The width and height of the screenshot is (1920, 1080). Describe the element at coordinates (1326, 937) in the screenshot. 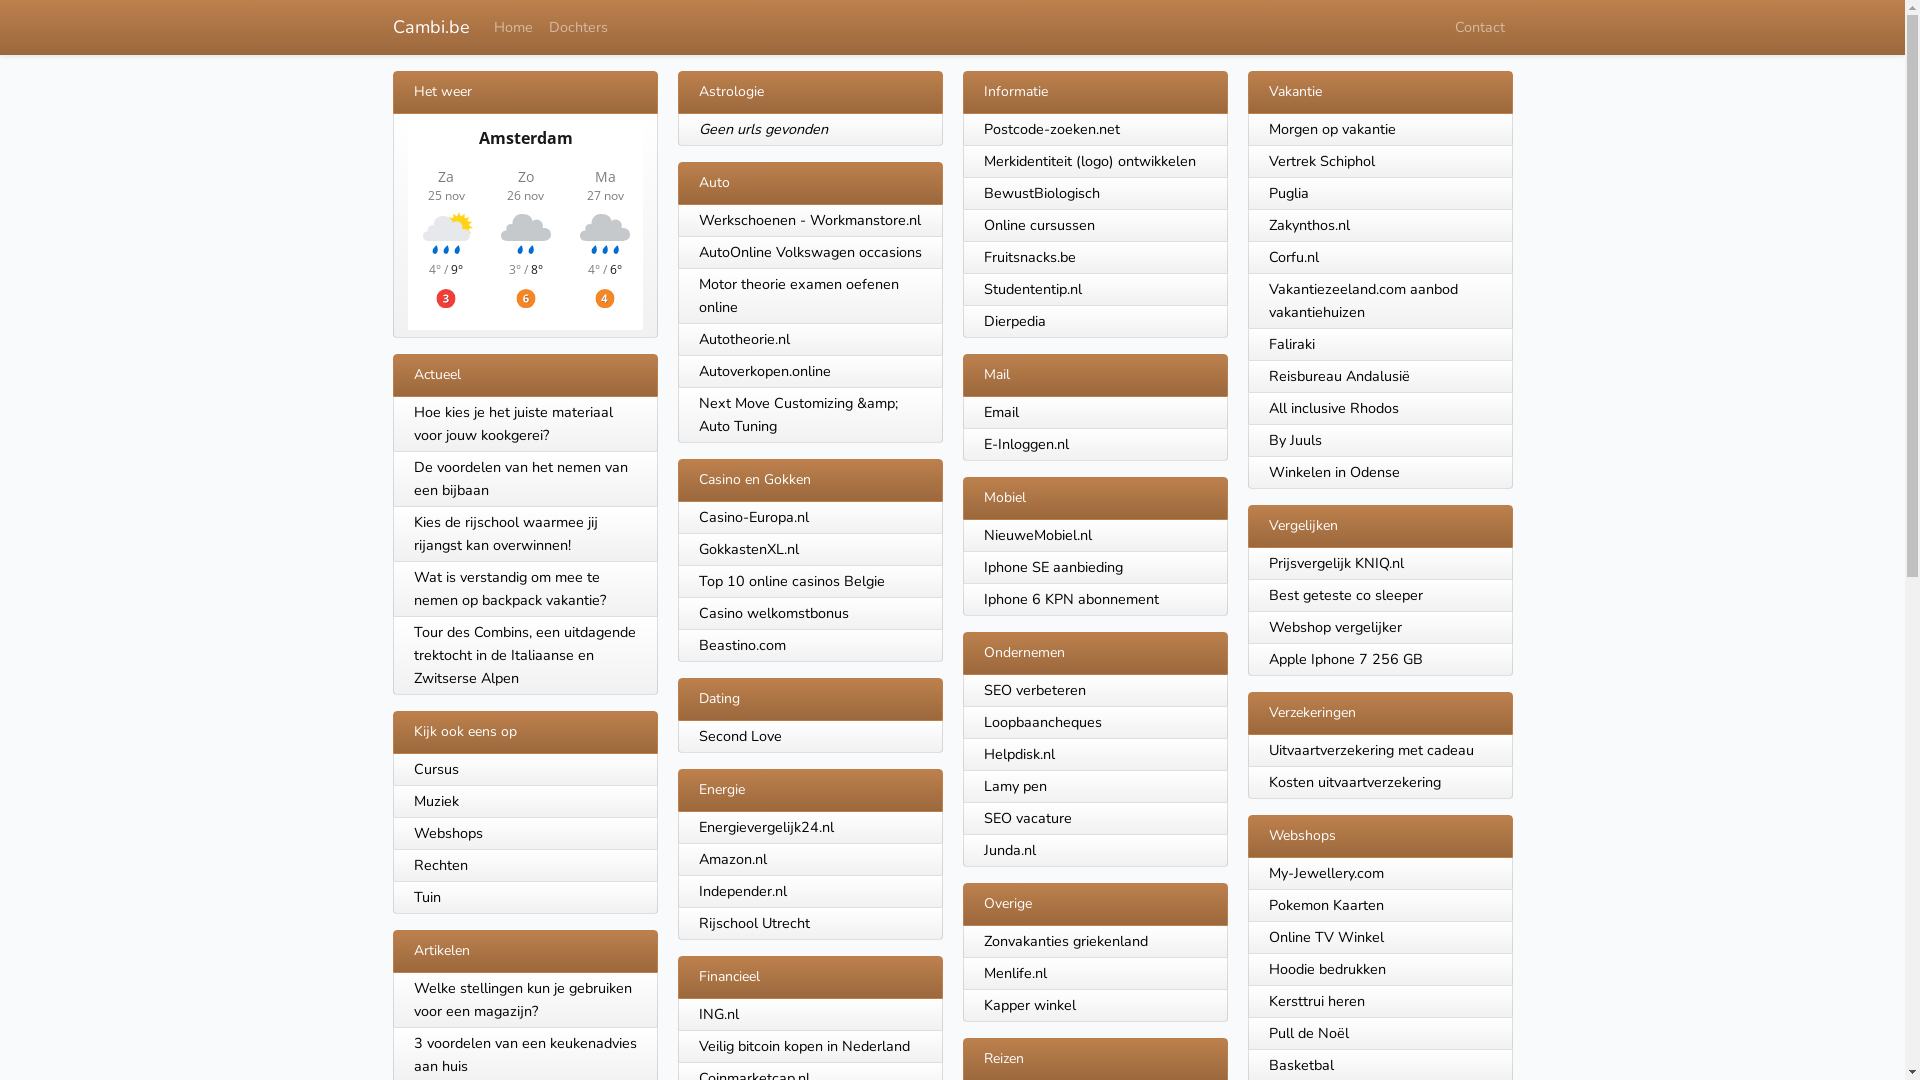

I see `Online TV Winkel` at that location.